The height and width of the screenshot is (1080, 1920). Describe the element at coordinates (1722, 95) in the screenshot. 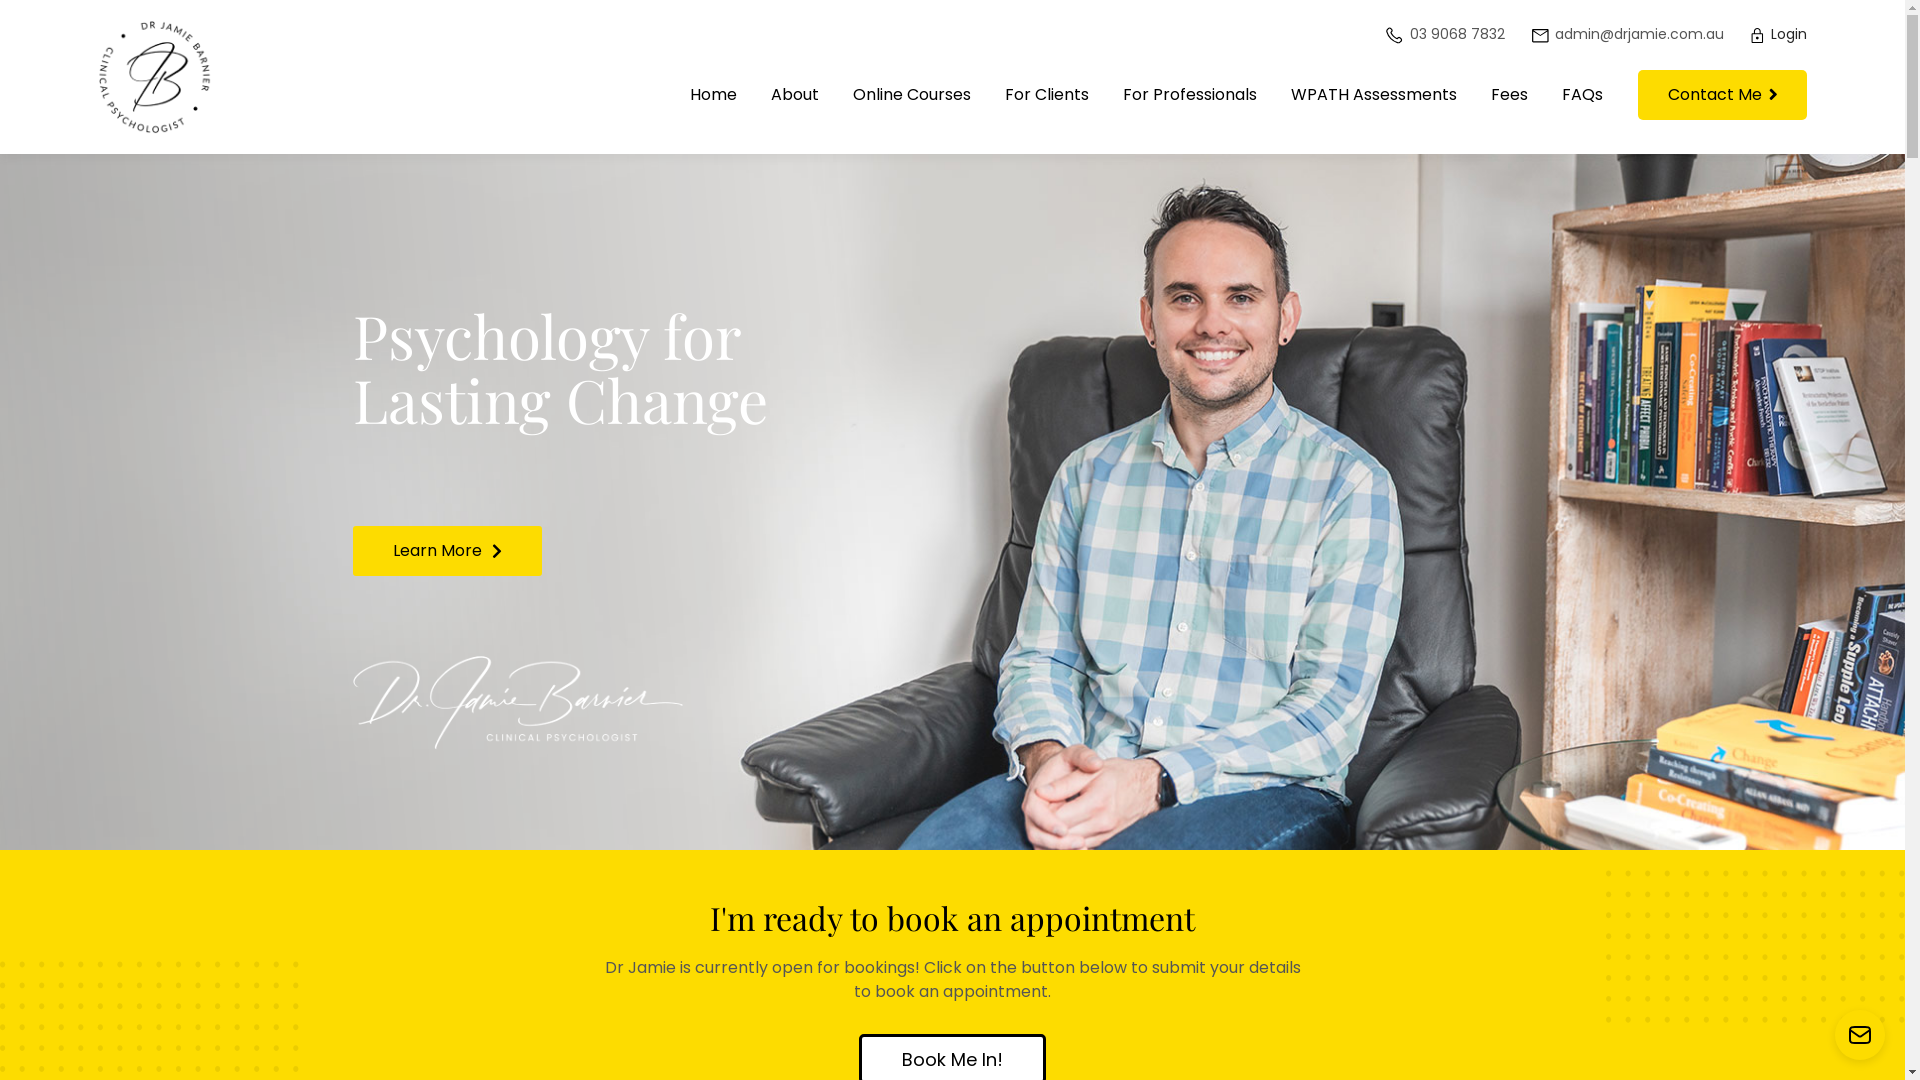

I see `Contact Me` at that location.